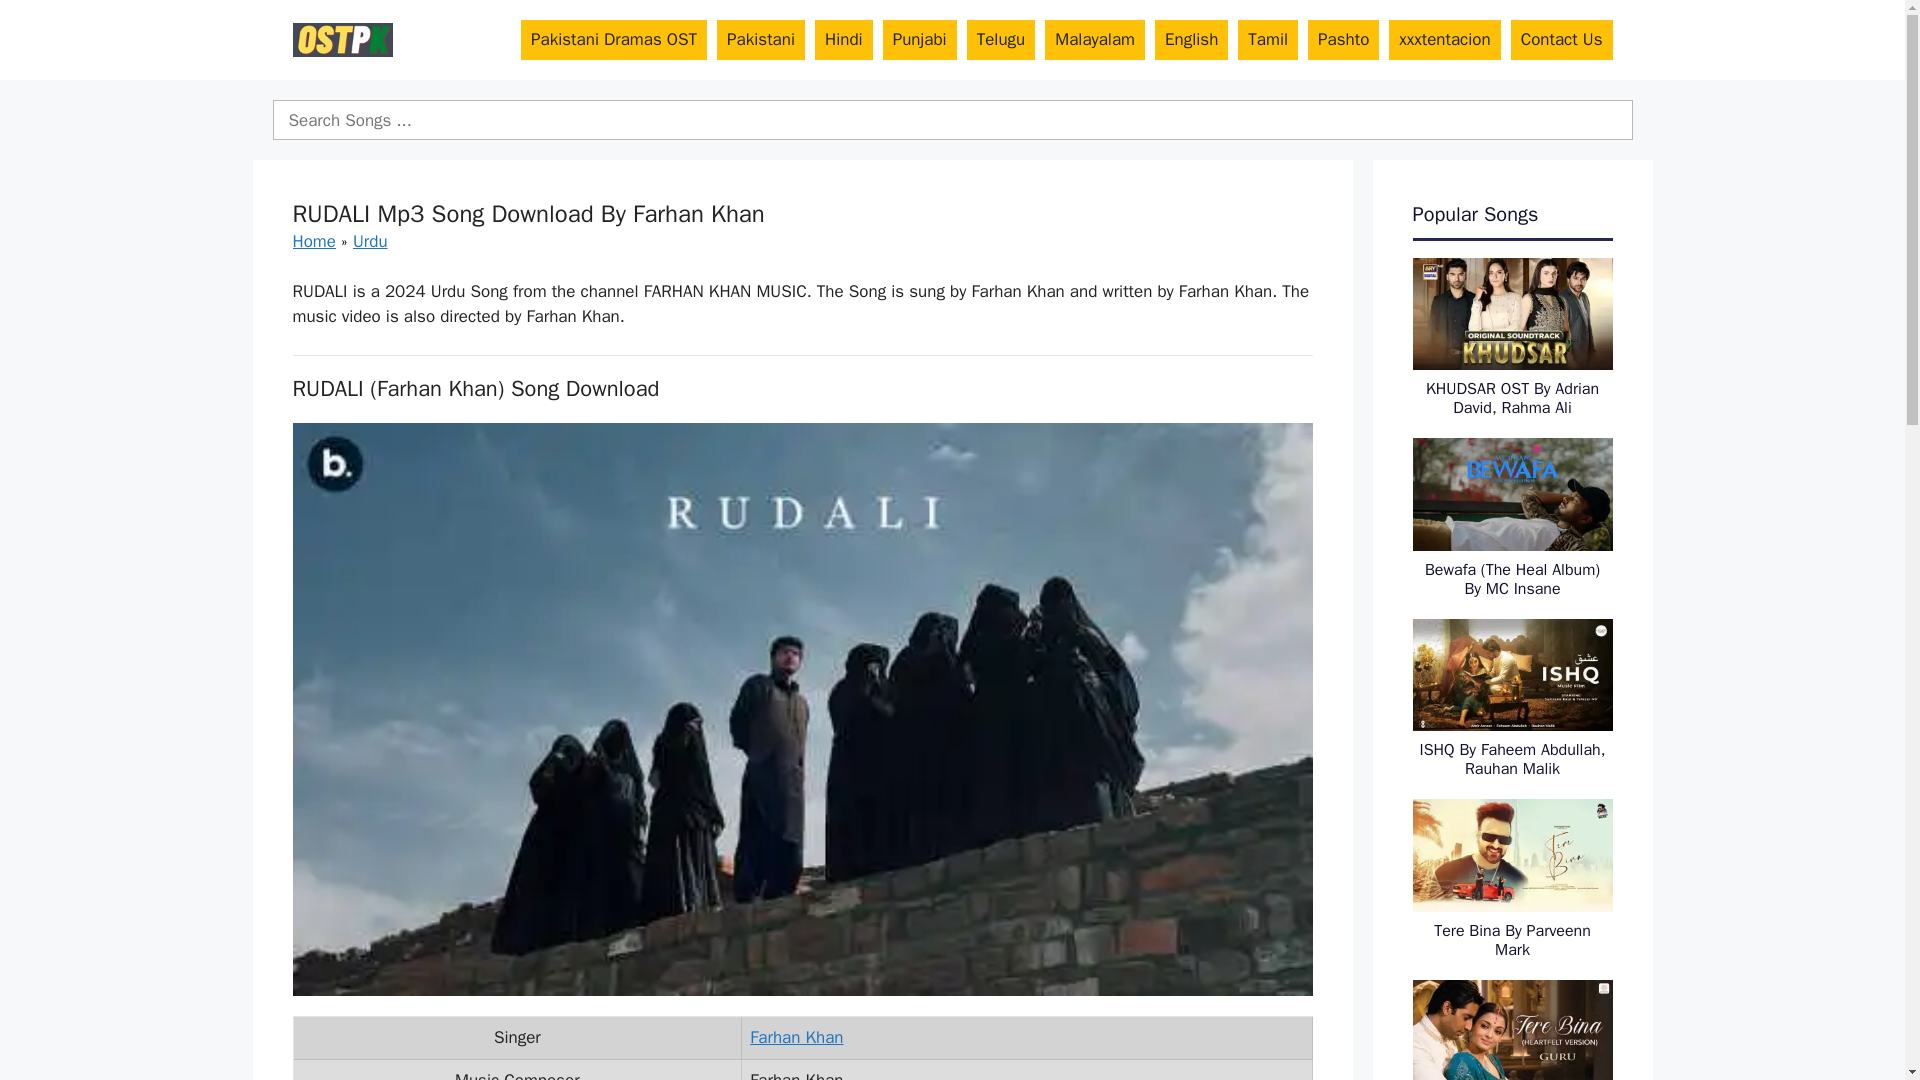  What do you see at coordinates (312, 241) in the screenshot?
I see `Home` at bounding box center [312, 241].